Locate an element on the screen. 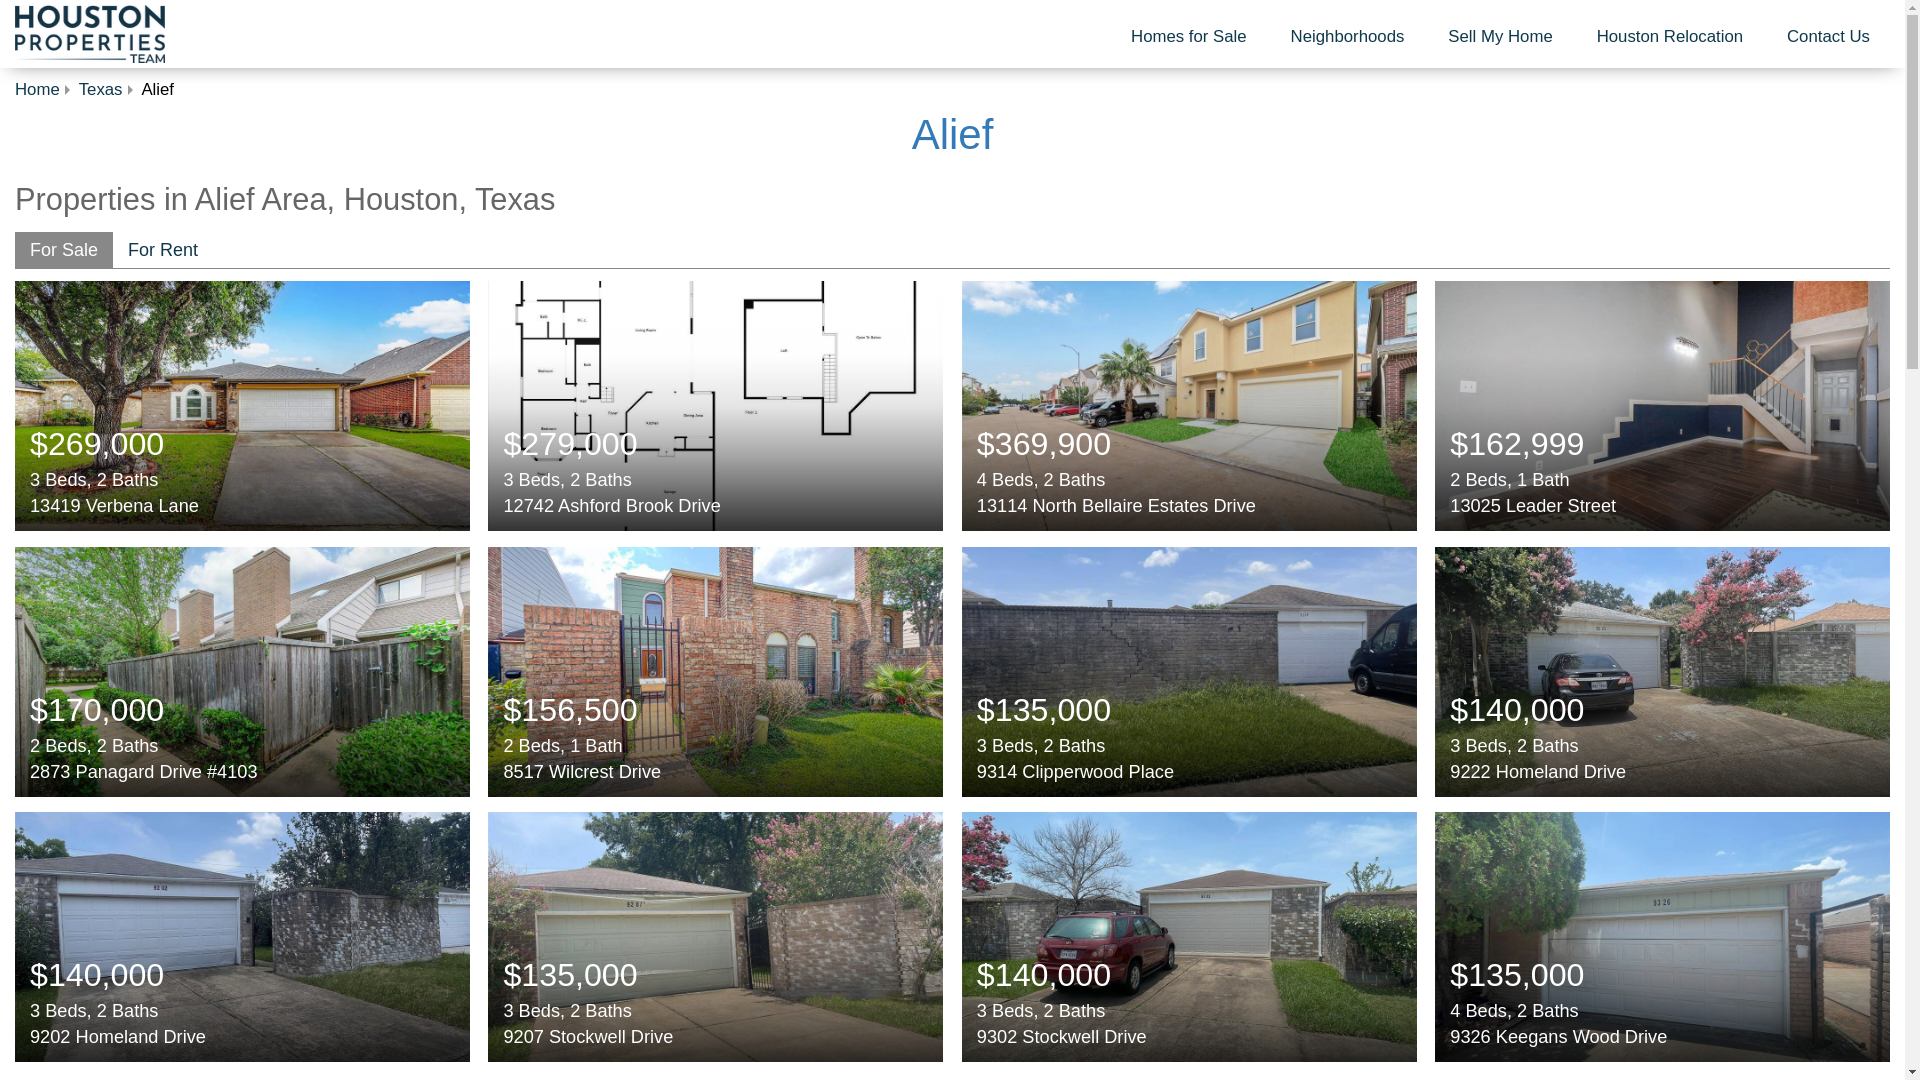 This screenshot has width=1920, height=1080. For Rent is located at coordinates (163, 250).